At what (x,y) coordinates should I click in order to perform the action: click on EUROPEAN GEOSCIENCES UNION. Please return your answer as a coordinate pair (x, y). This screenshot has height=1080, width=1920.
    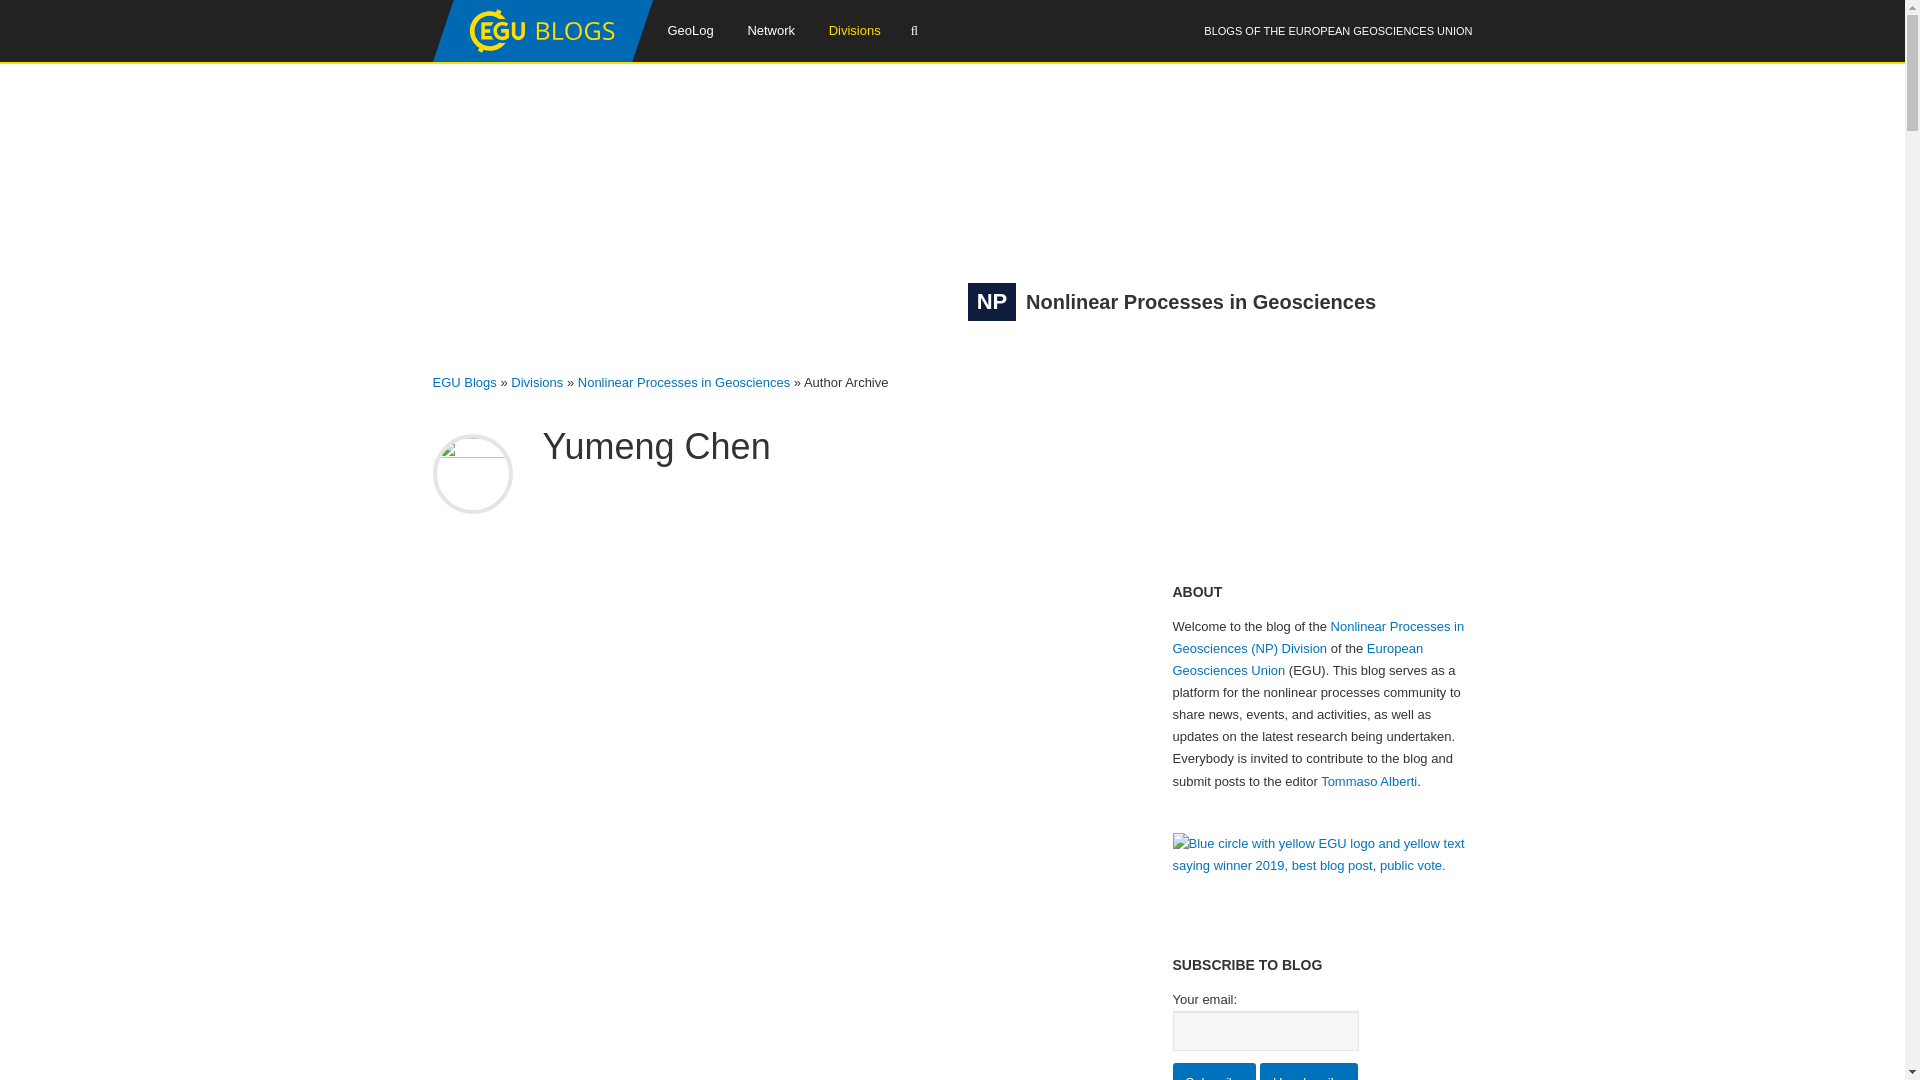
    Looking at the image, I should click on (1380, 30).